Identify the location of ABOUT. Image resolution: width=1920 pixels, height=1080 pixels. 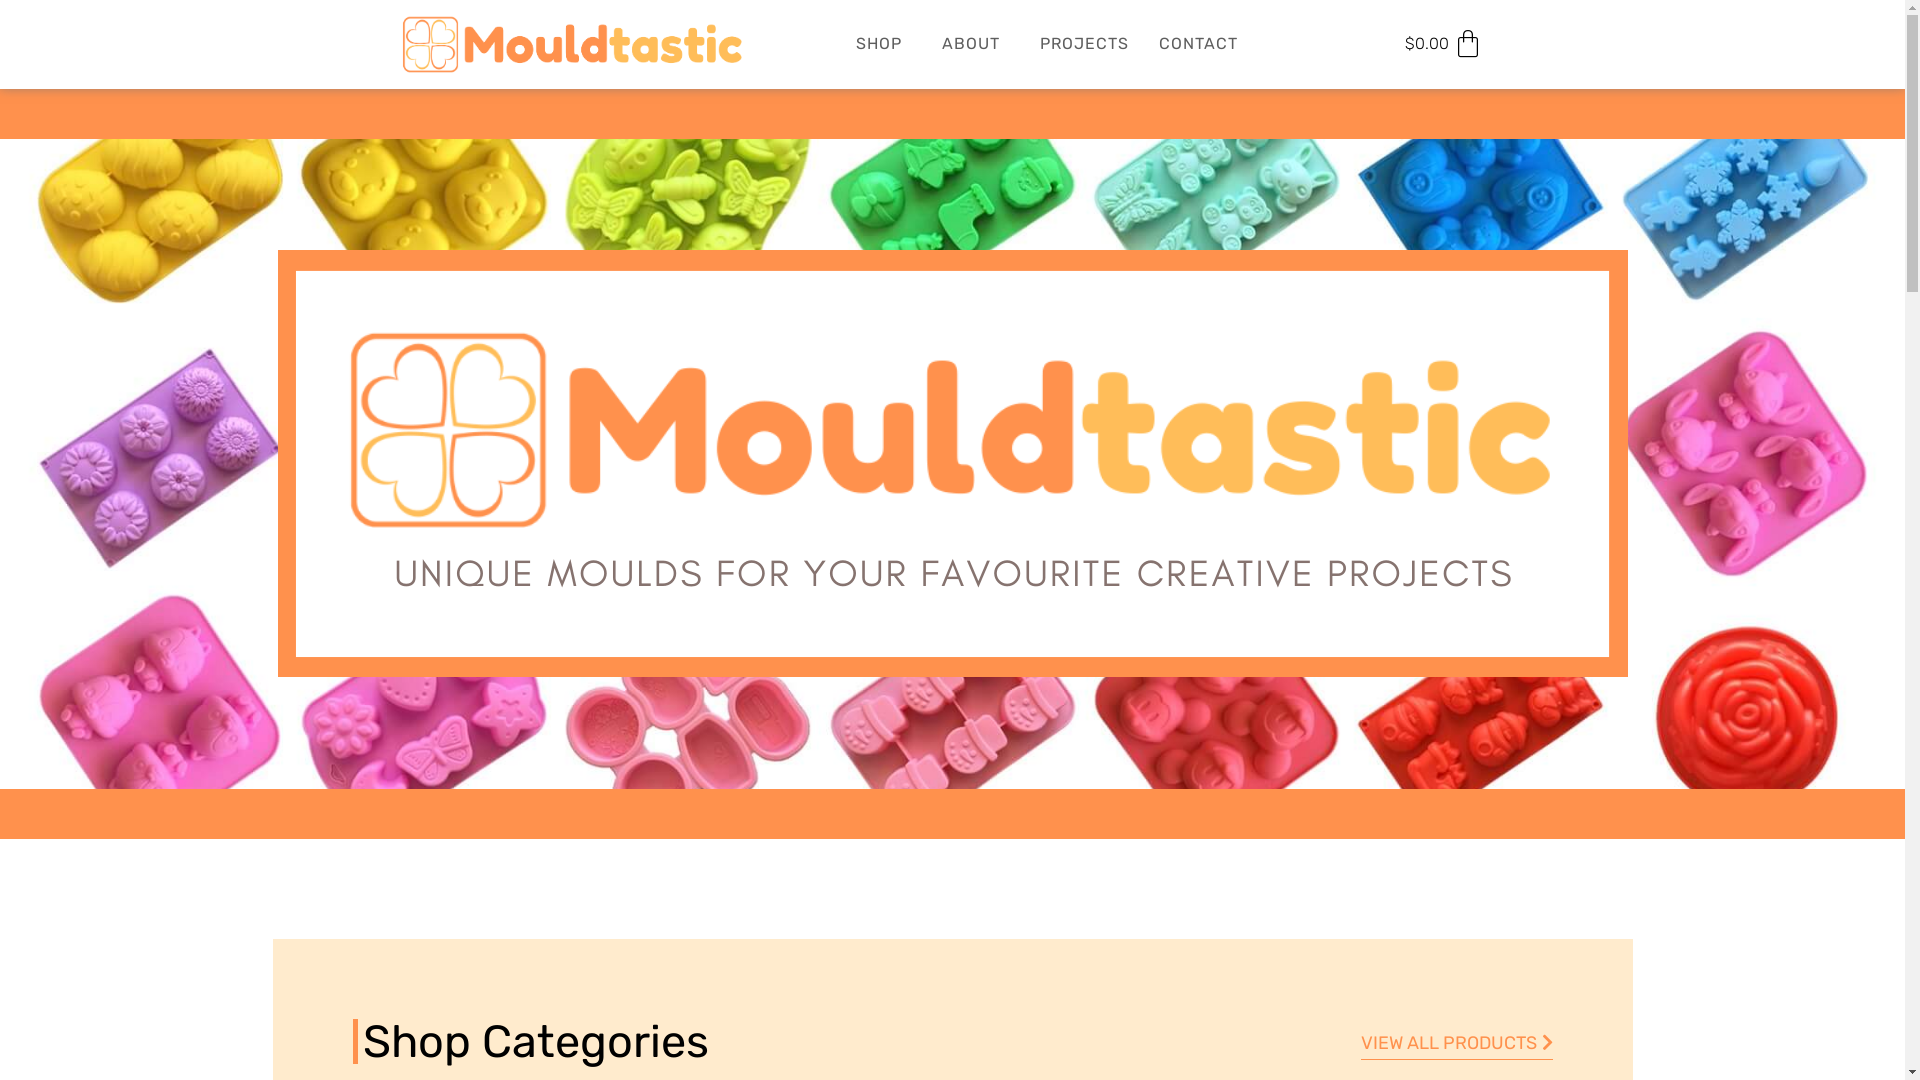
(976, 44).